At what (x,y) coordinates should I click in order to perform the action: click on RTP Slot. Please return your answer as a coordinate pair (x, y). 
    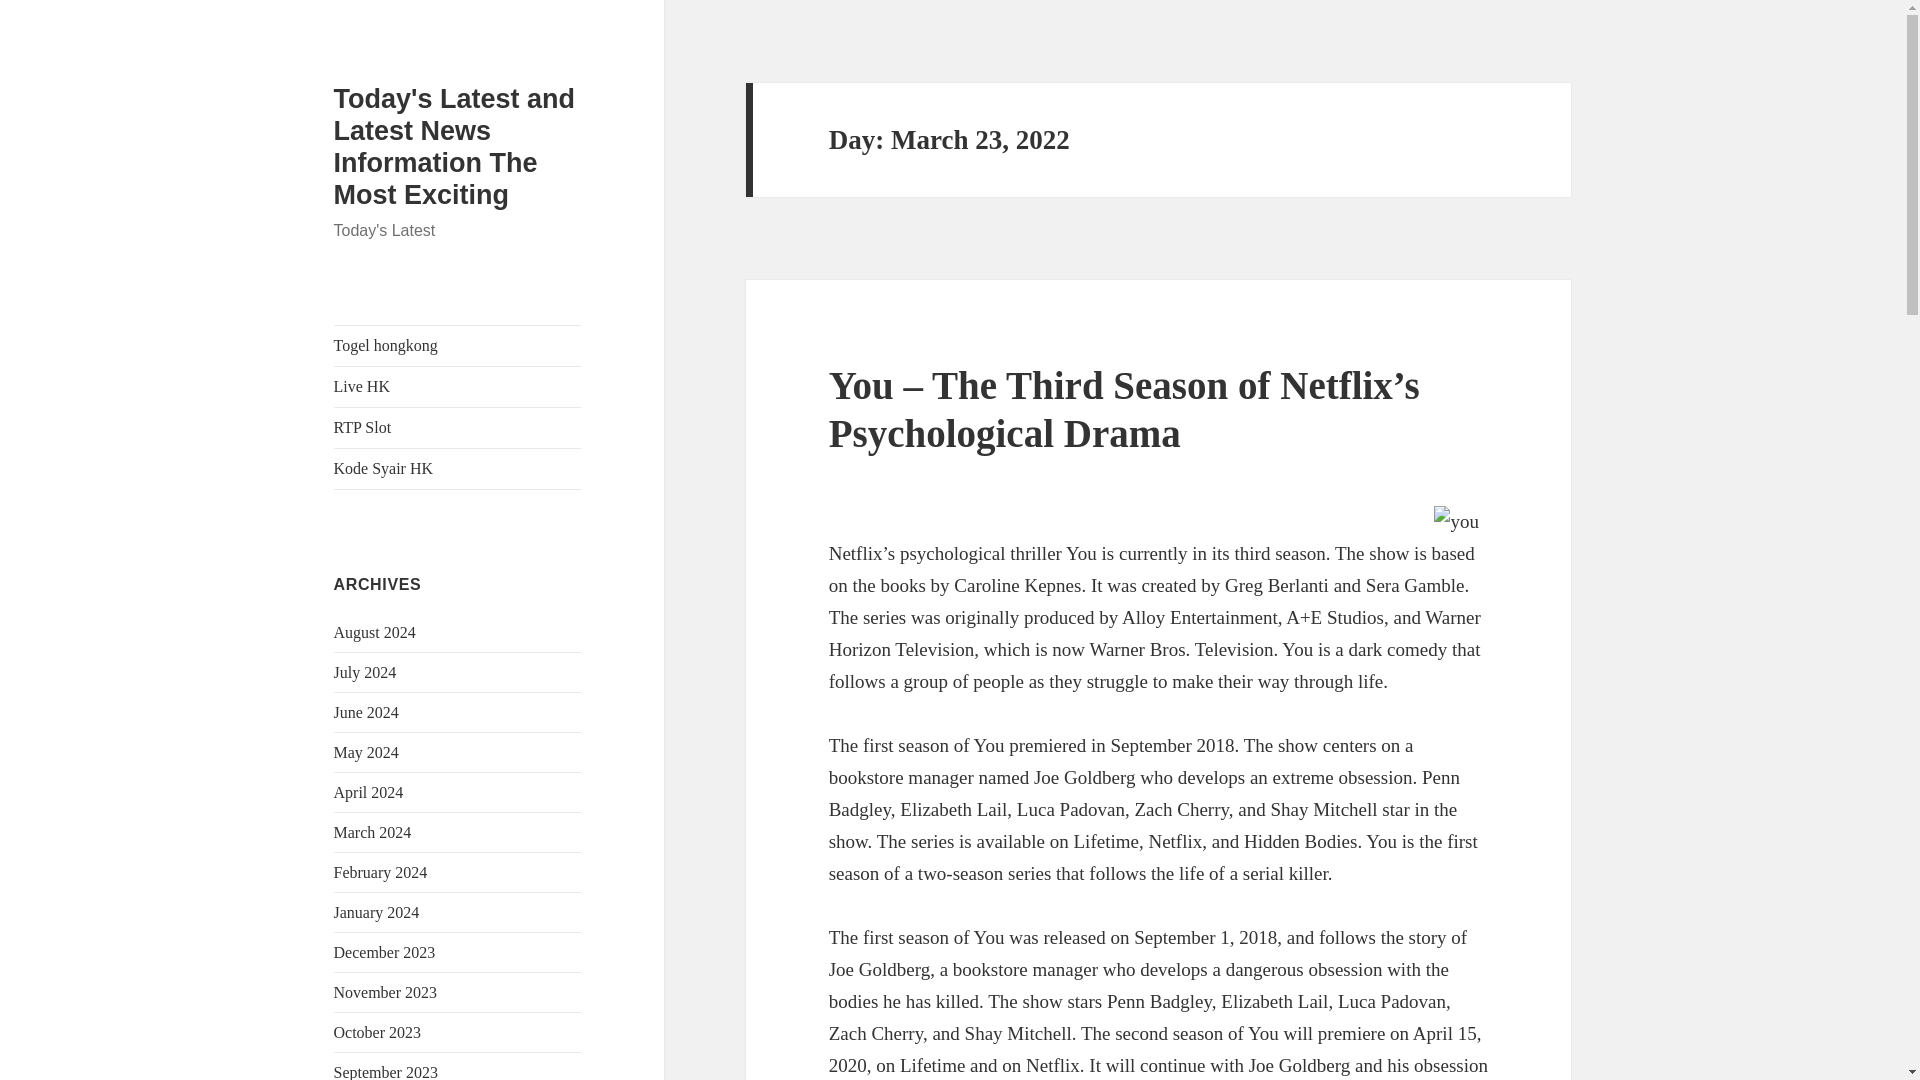
    Looking at the image, I should click on (458, 428).